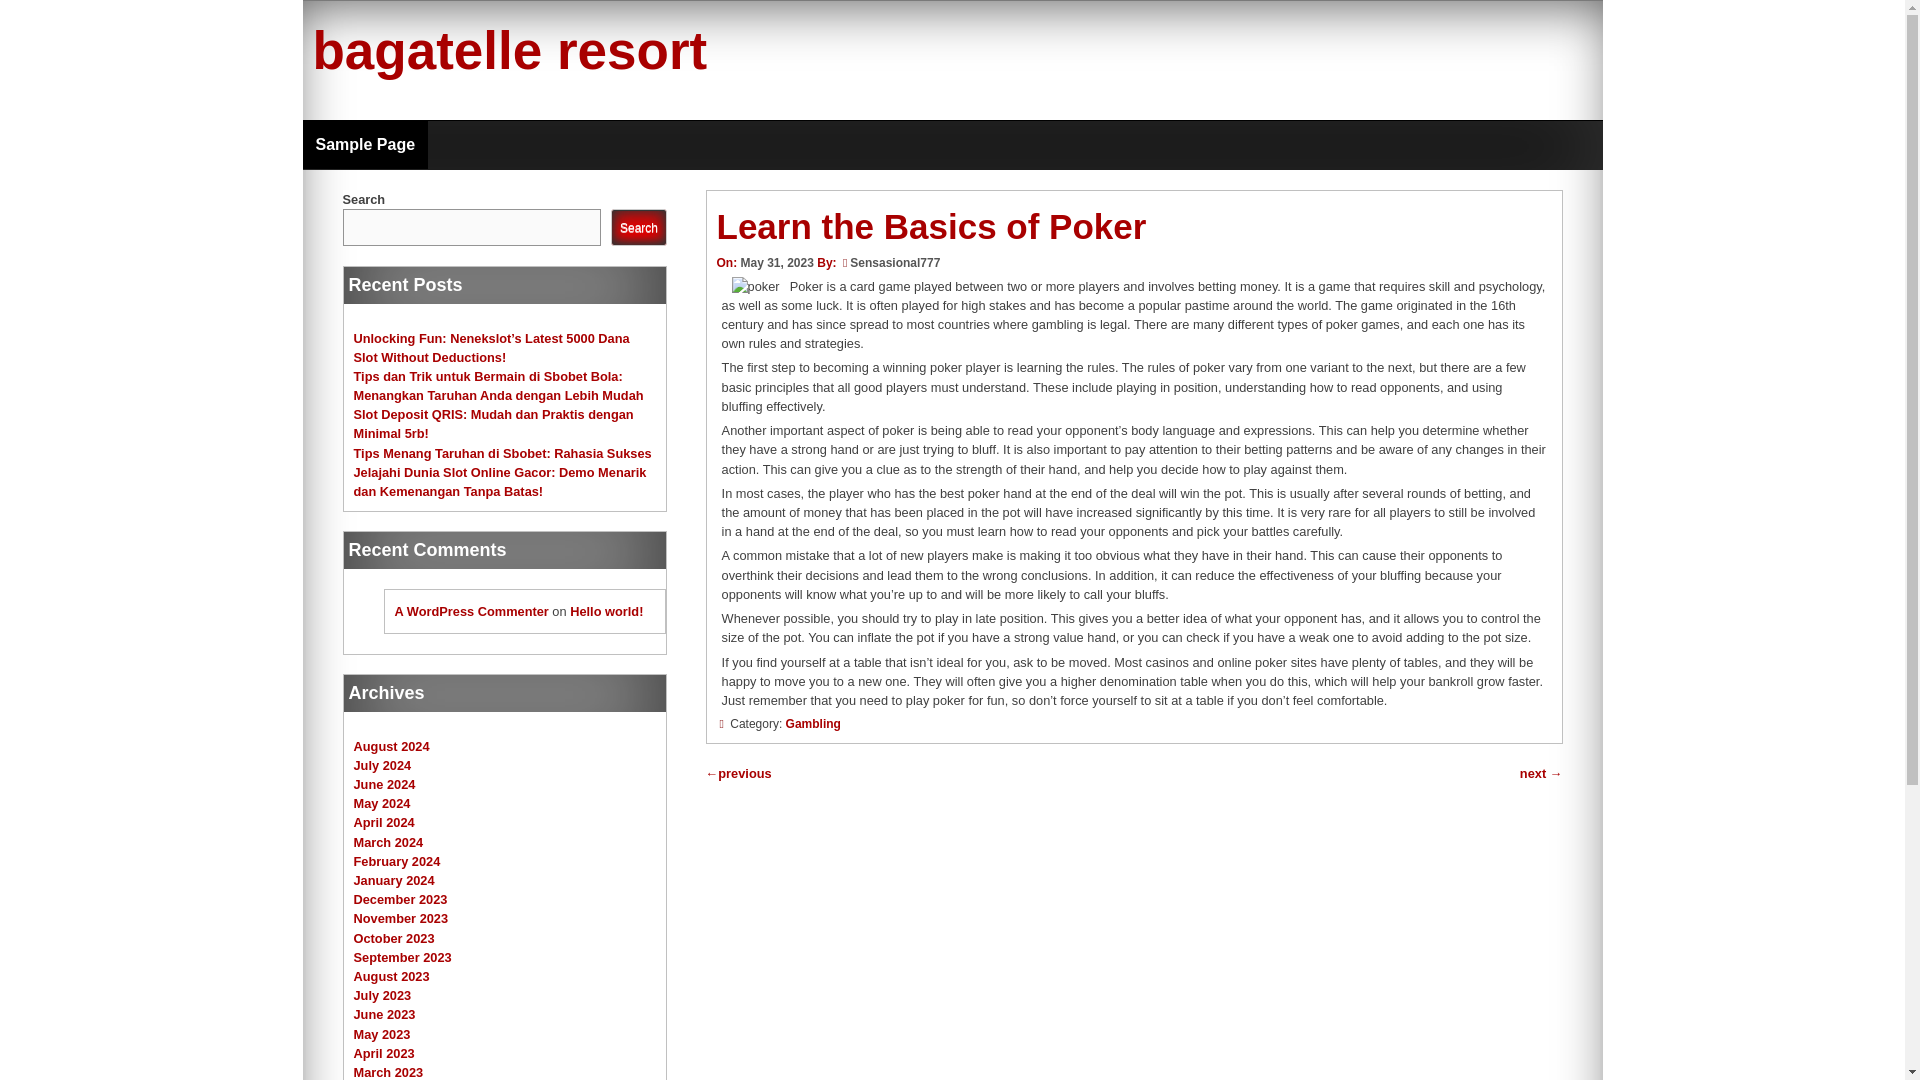 The width and height of the screenshot is (1920, 1080). What do you see at coordinates (502, 454) in the screenshot?
I see `Tips Menang Taruhan di Sbobet: Rahasia Sukses` at bounding box center [502, 454].